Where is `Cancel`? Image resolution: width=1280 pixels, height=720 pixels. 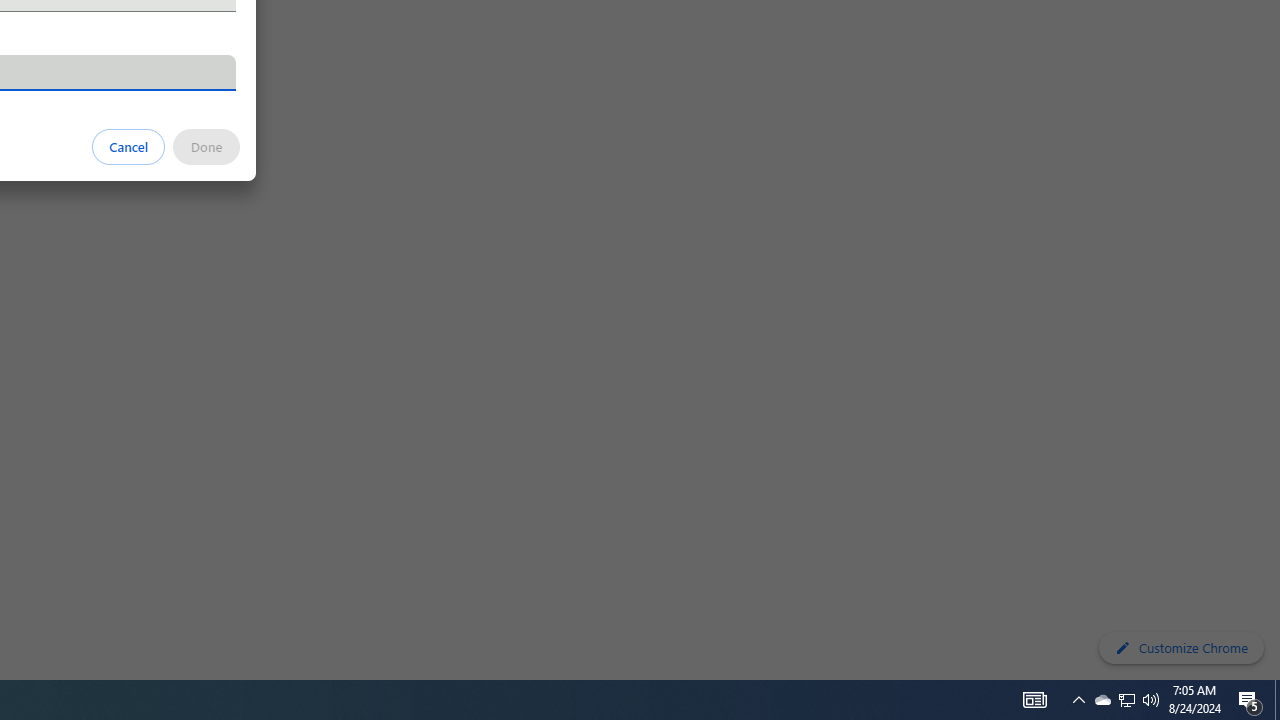
Cancel is located at coordinates (129, 146).